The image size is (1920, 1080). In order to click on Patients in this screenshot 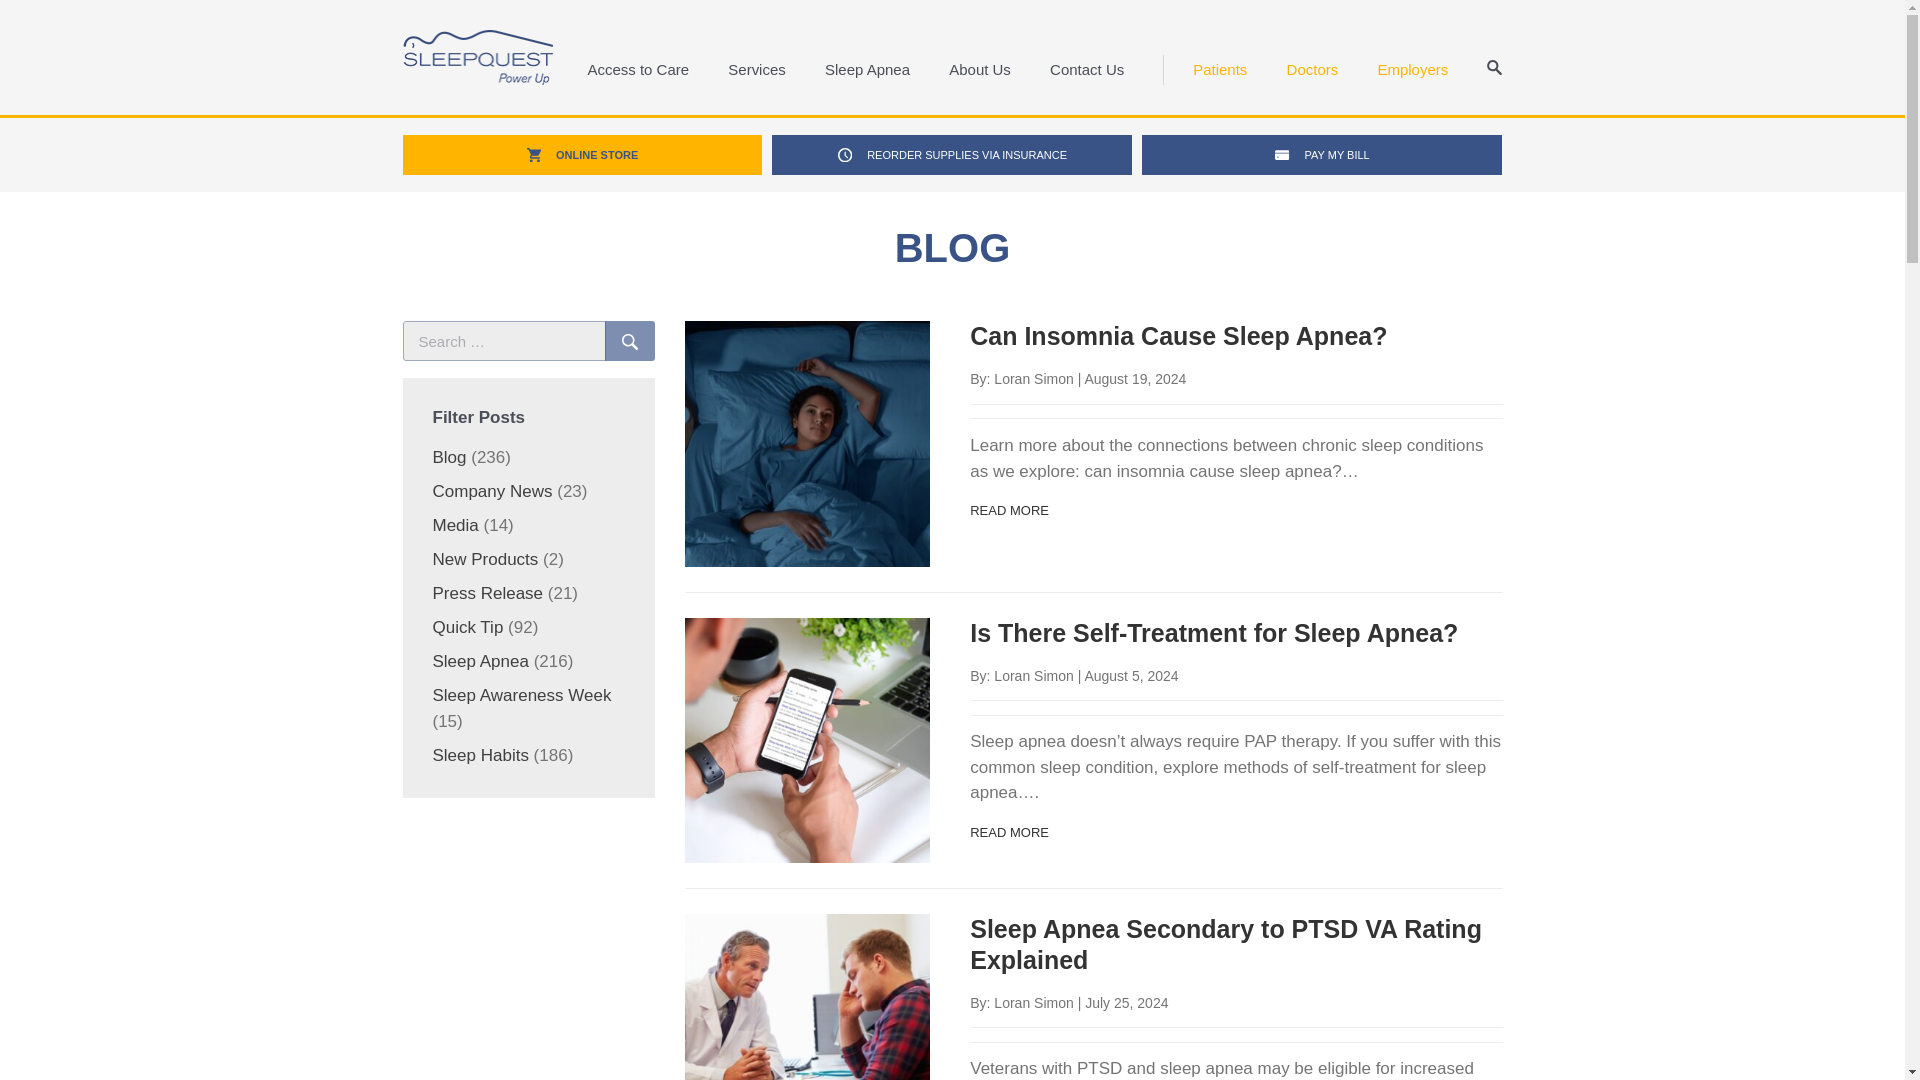, I will do `click(1219, 70)`.